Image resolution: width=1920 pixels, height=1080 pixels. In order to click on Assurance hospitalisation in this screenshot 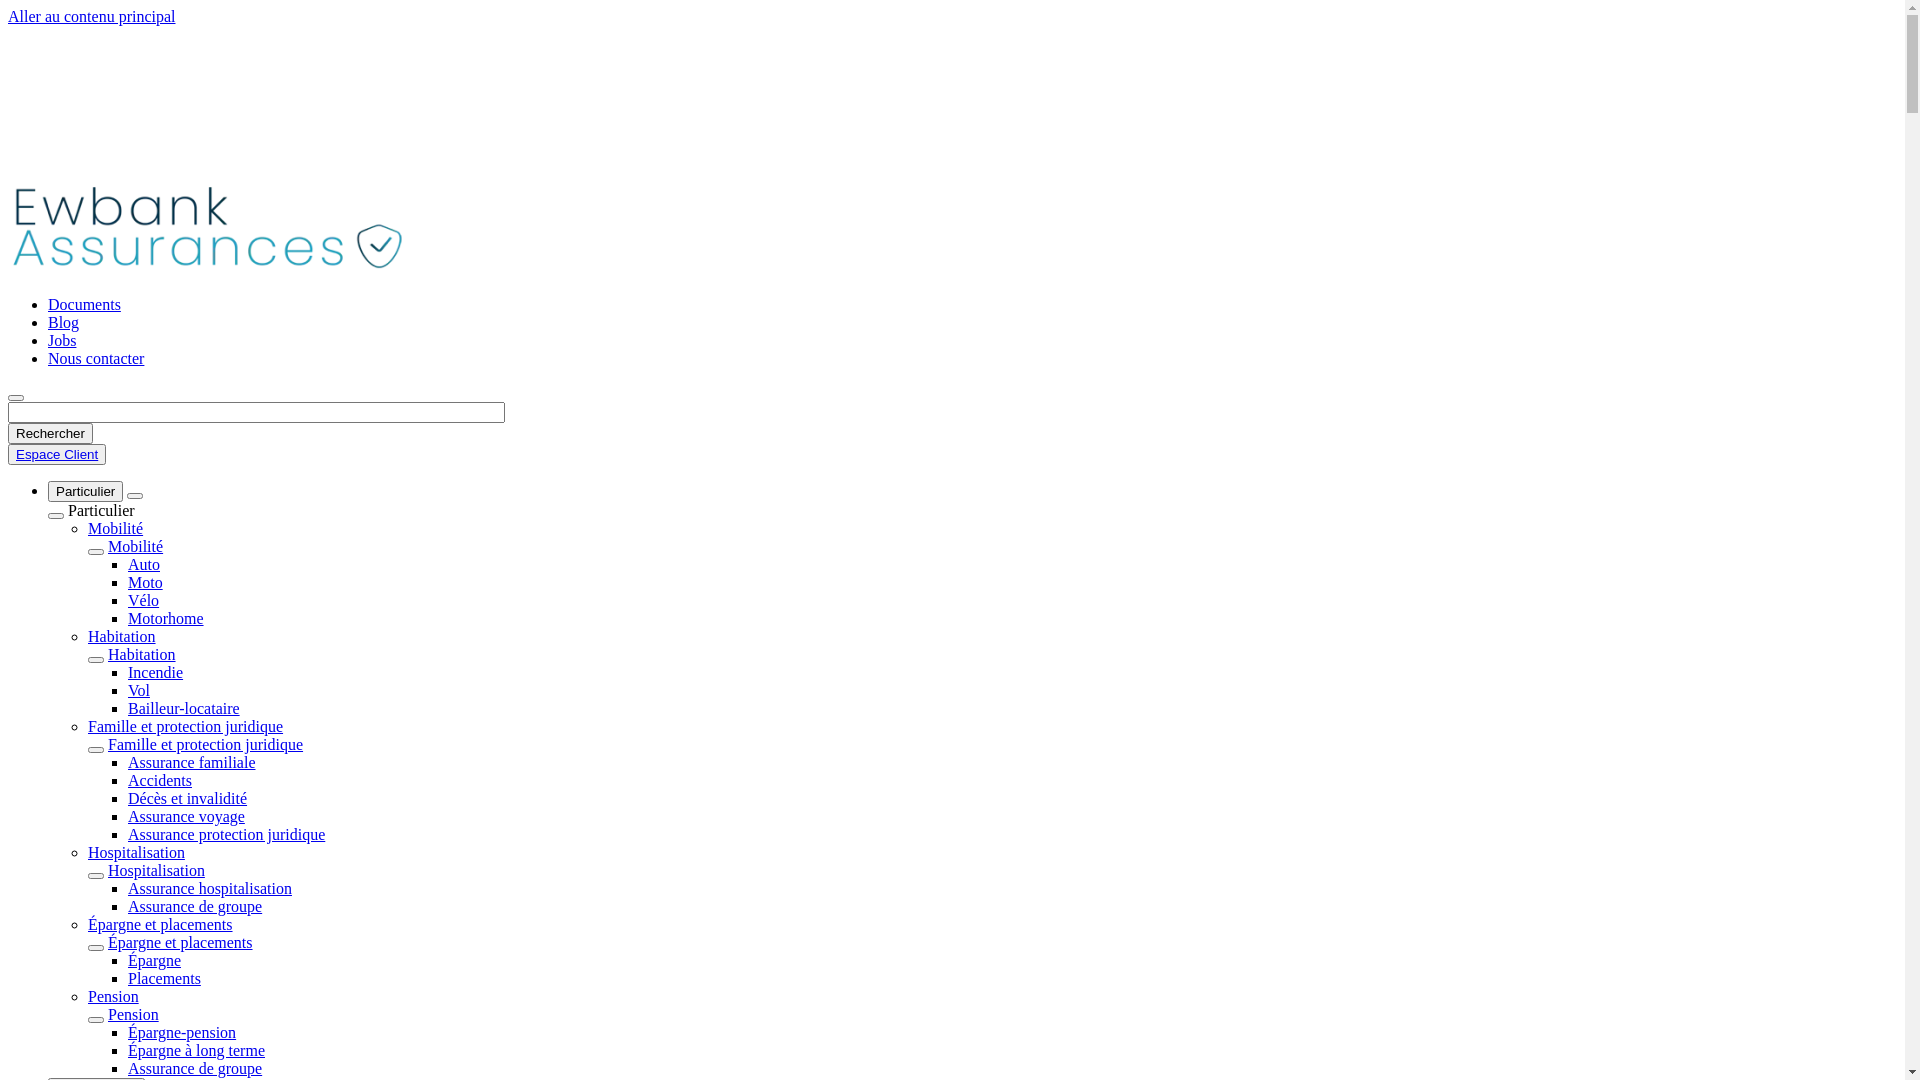, I will do `click(210, 888)`.